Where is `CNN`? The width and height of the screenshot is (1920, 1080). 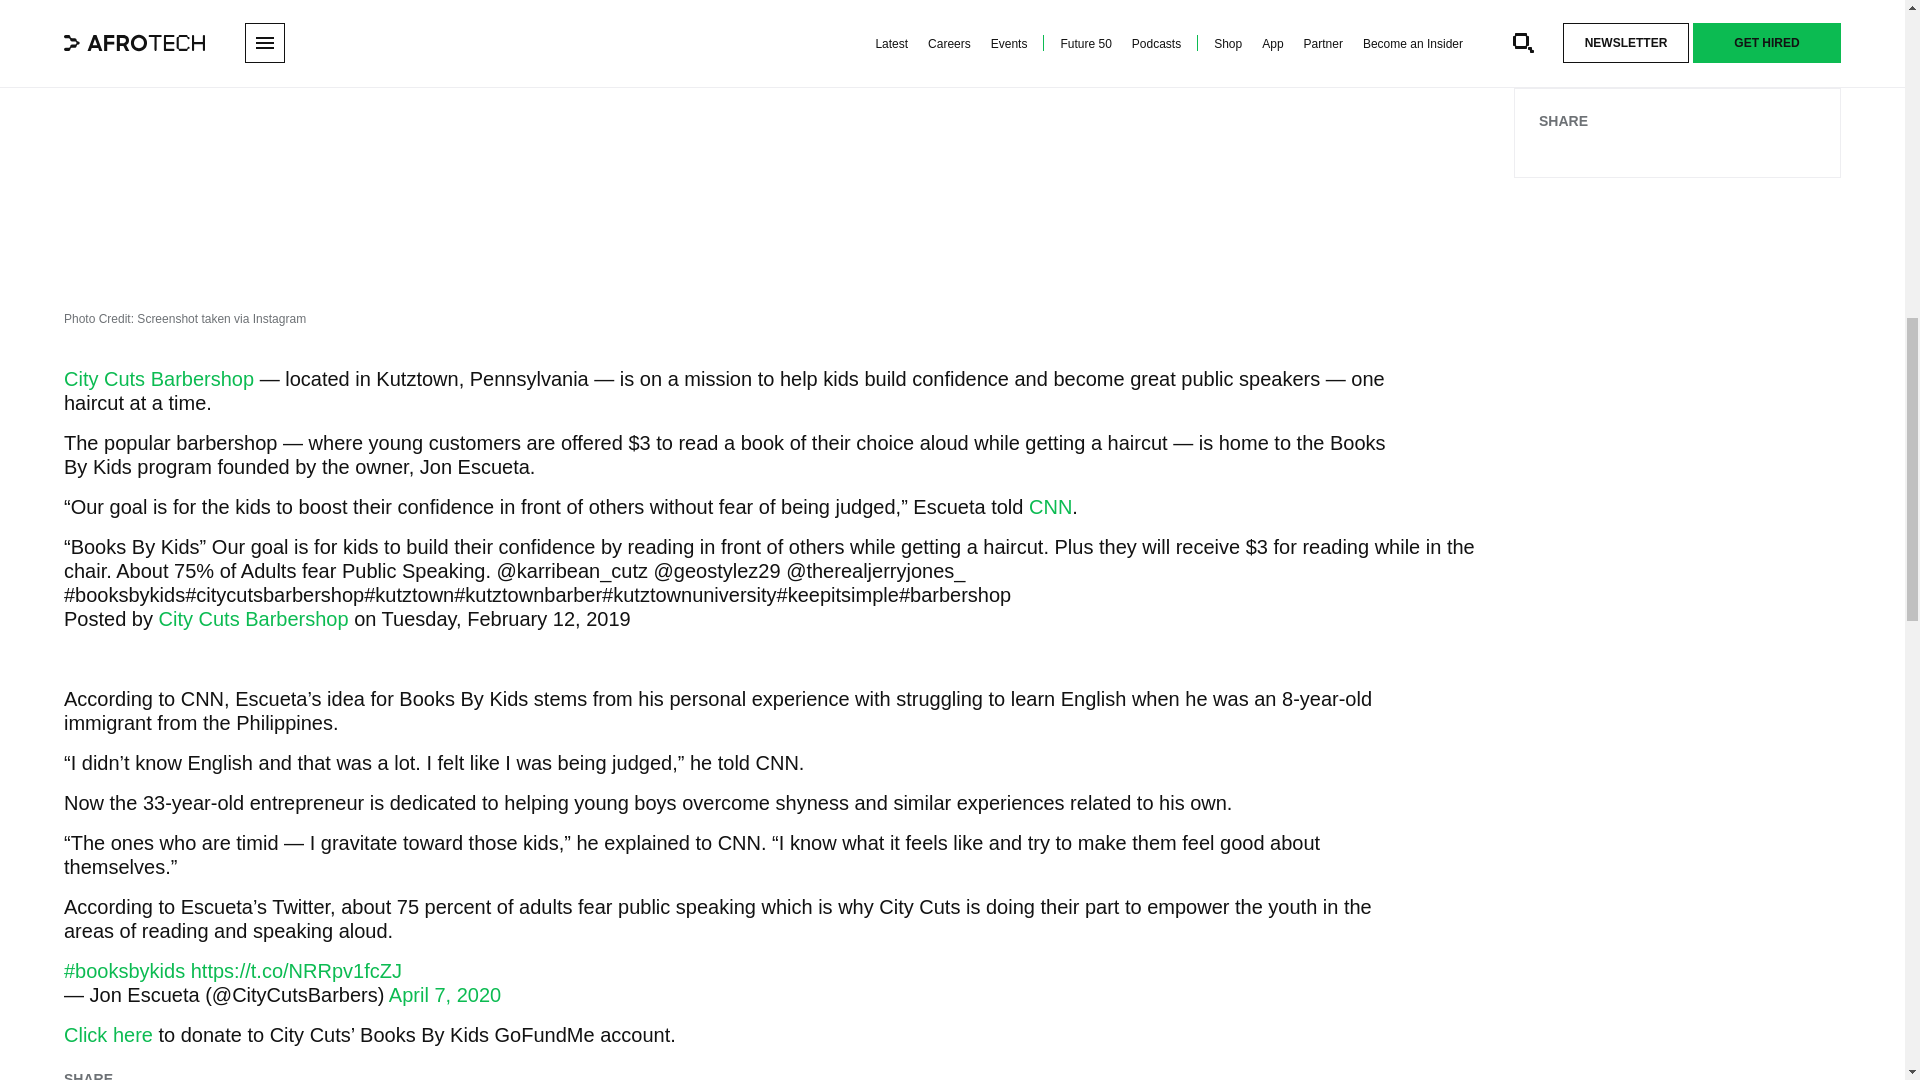
CNN is located at coordinates (1050, 506).